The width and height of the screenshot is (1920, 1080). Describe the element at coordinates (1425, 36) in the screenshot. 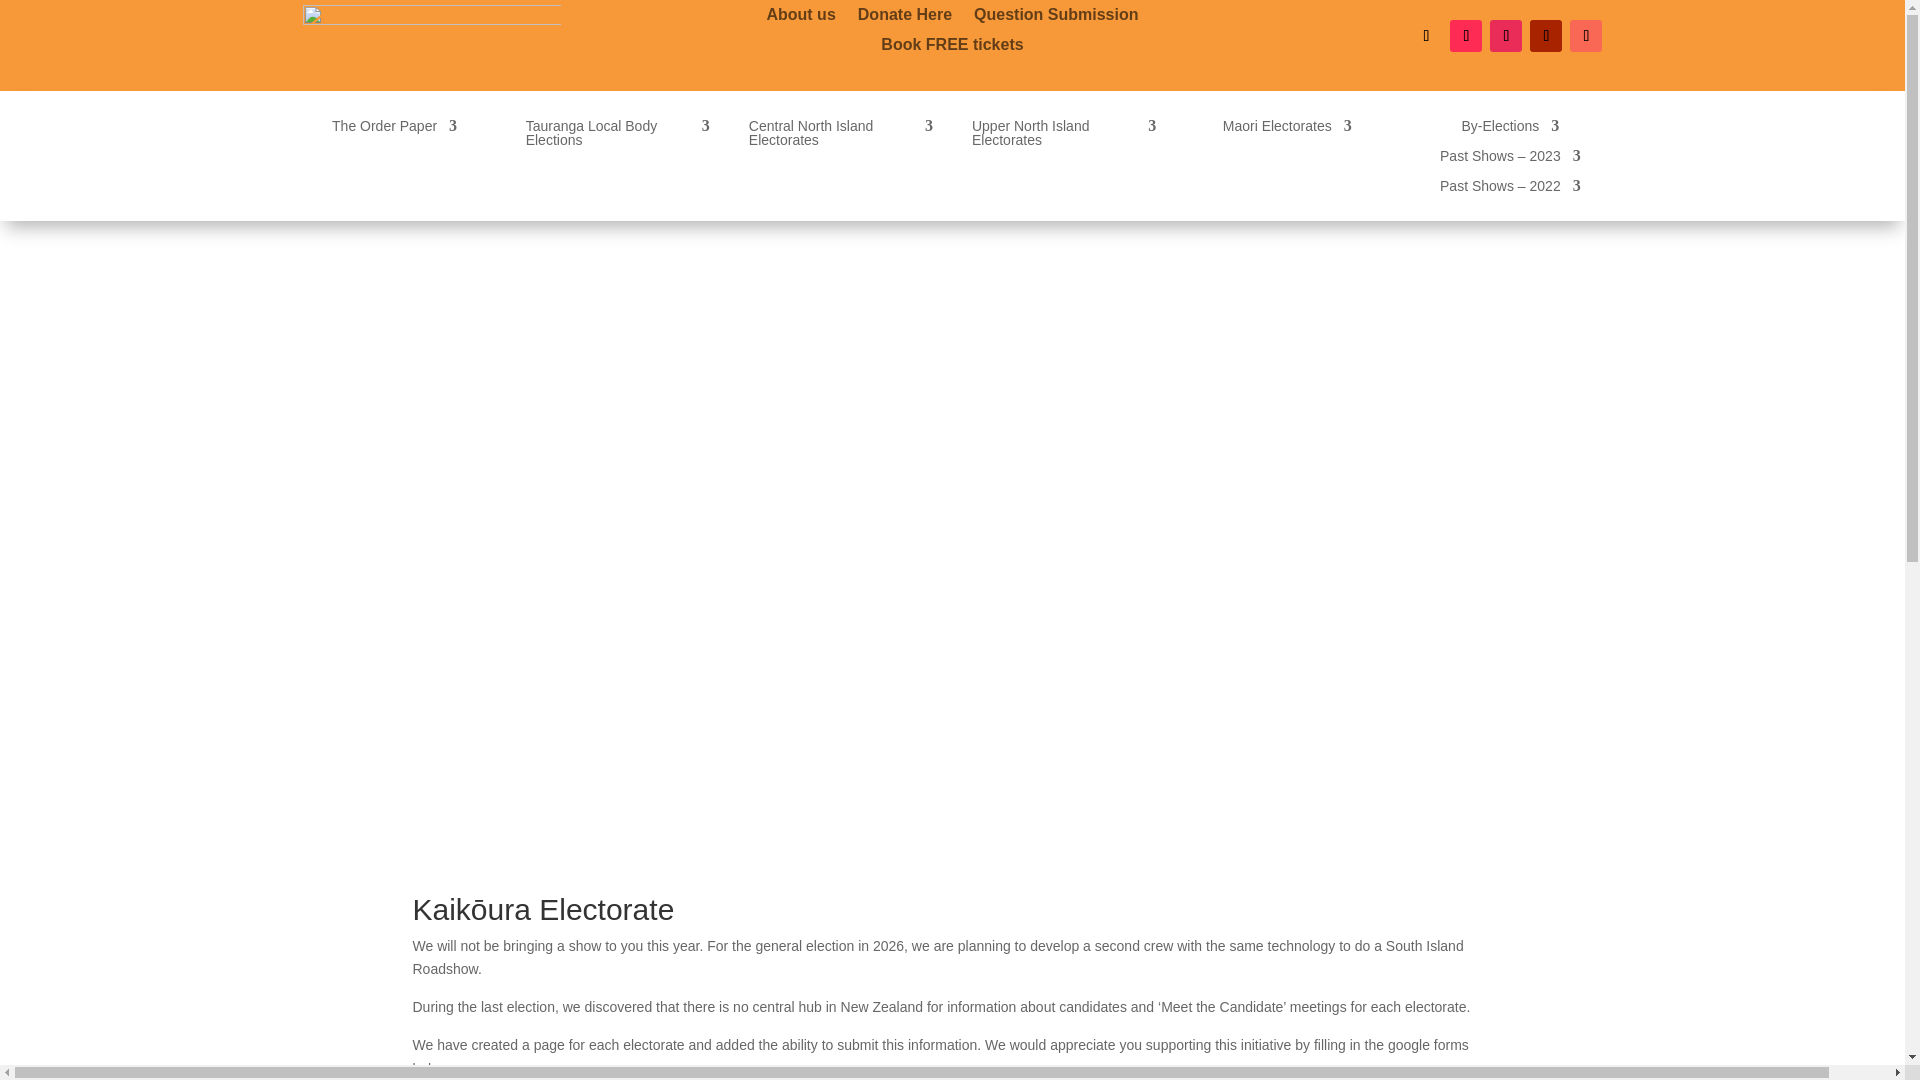

I see `Follow on Facebook` at that location.